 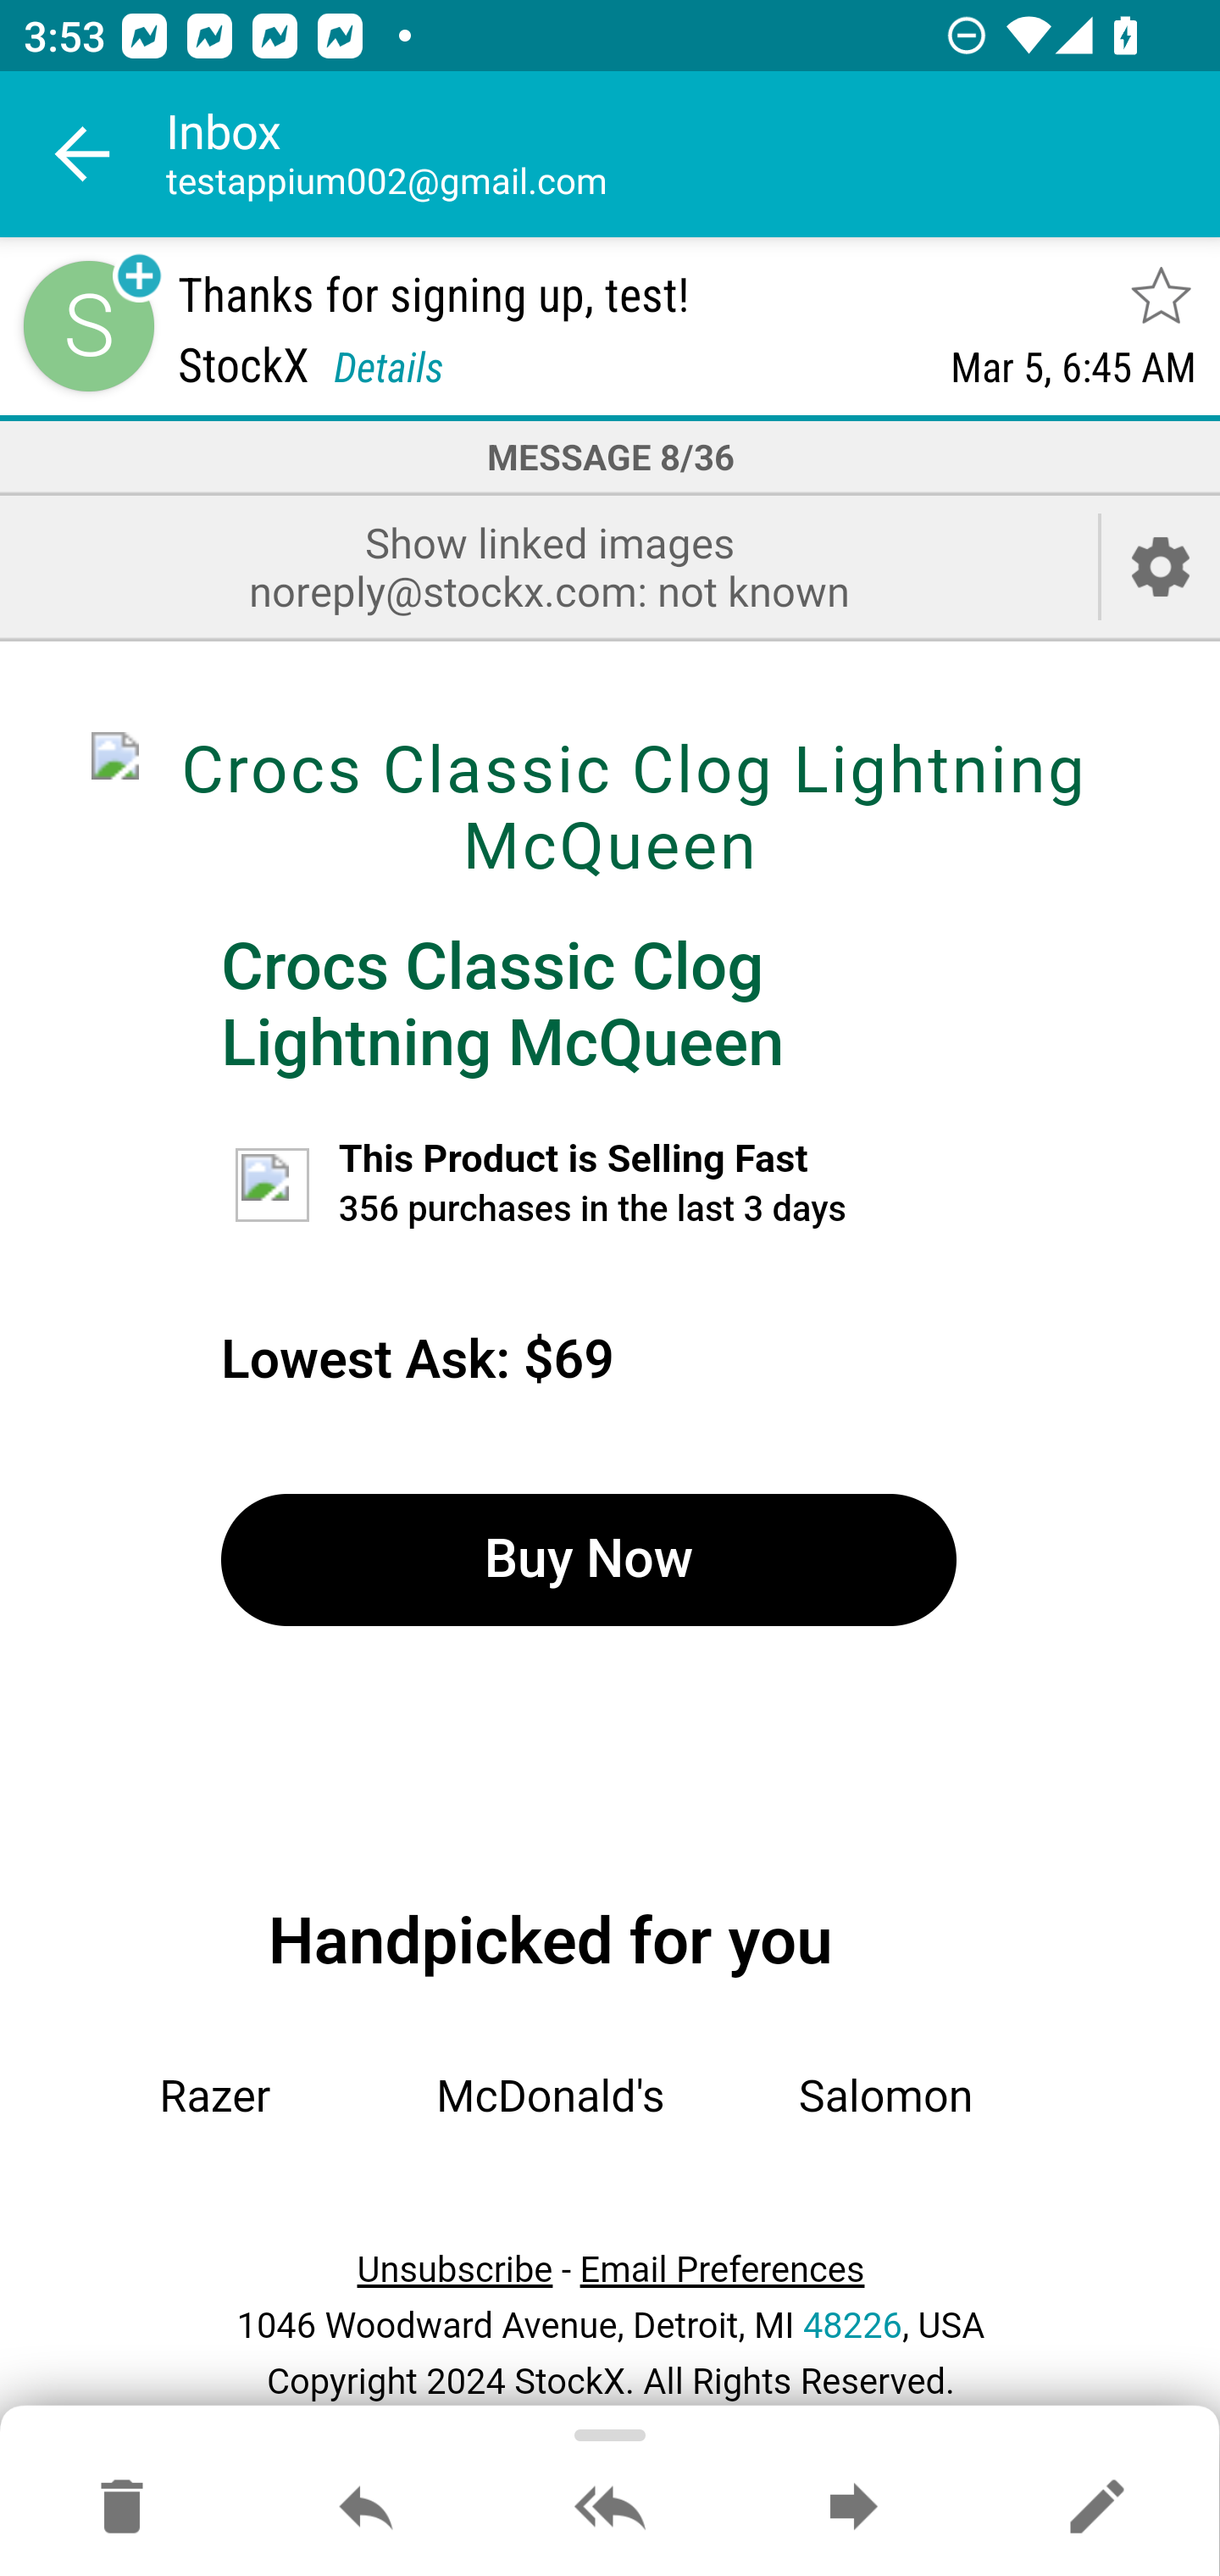 What do you see at coordinates (610, 807) in the screenshot?
I see `Crocs Classic Clog Lightning McQueen` at bounding box center [610, 807].